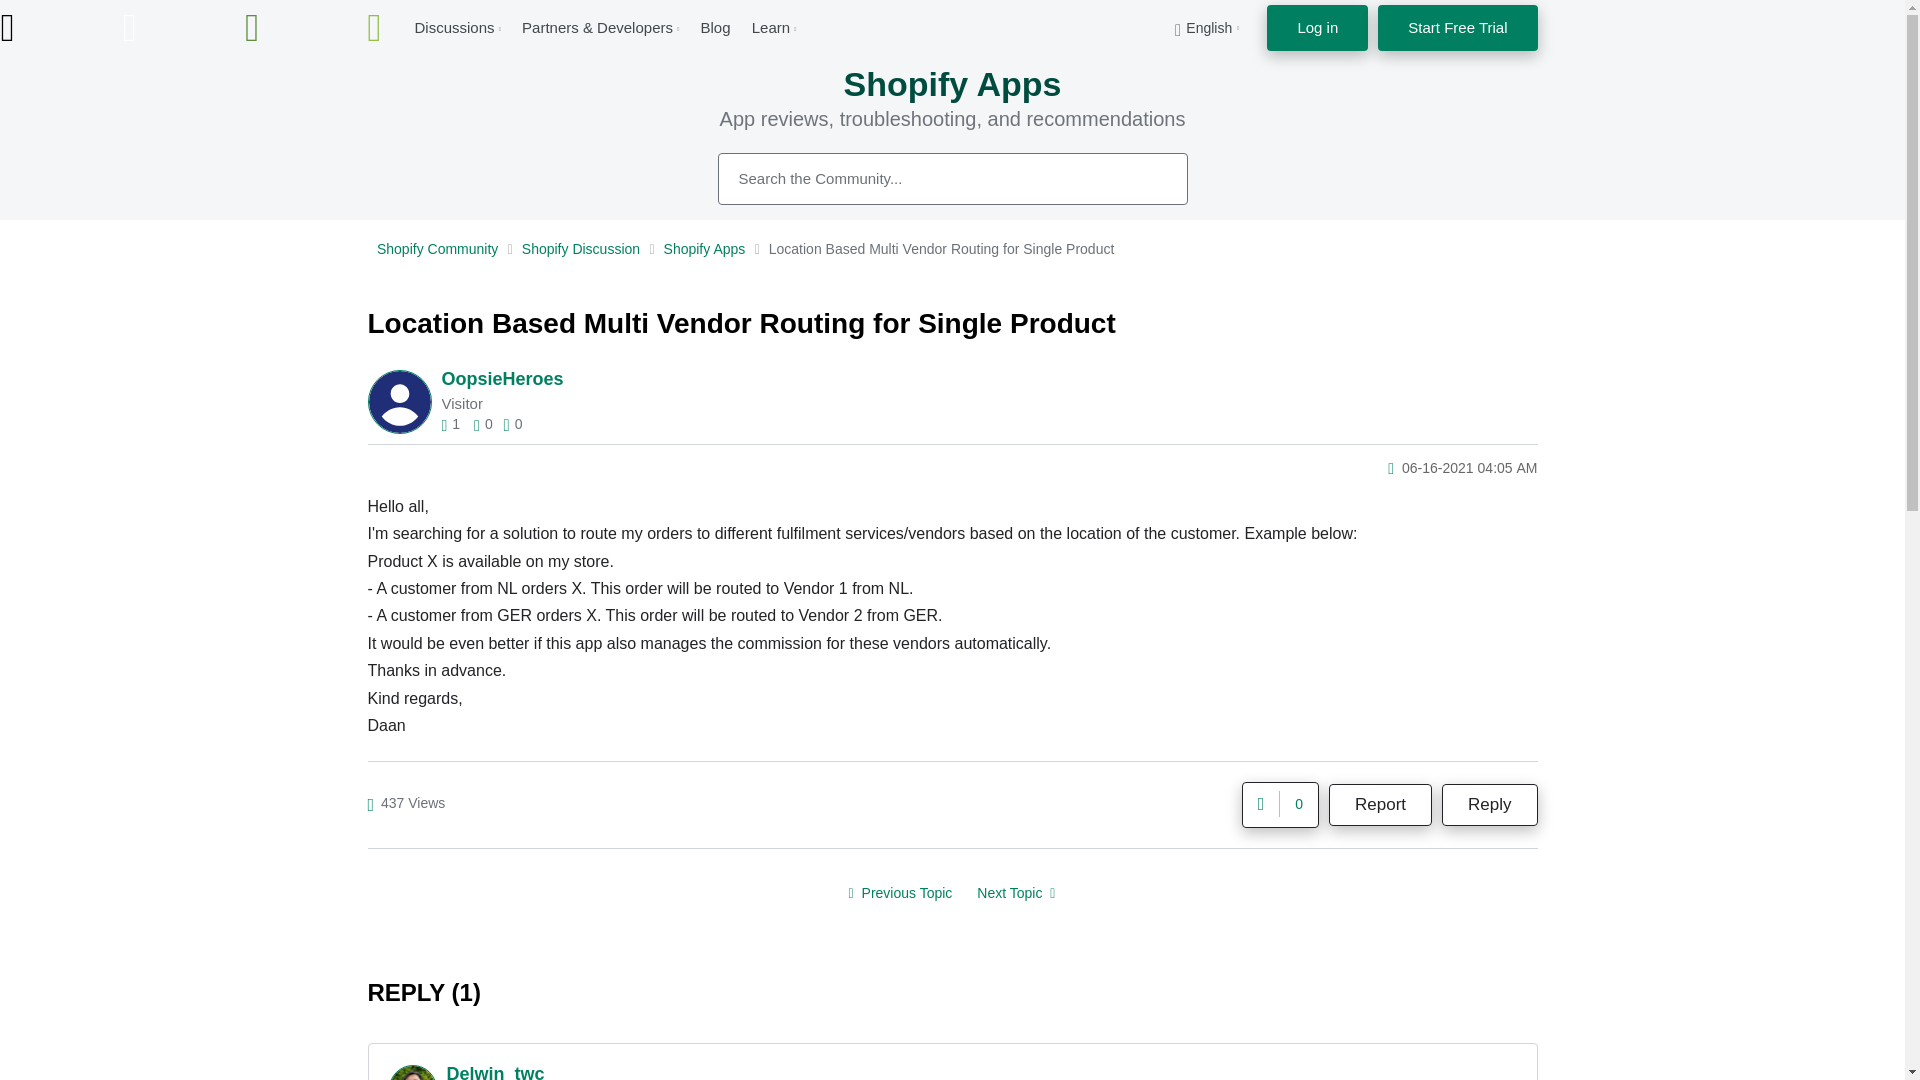 The width and height of the screenshot is (1920, 1080). I want to click on Discussions, so click(454, 27).